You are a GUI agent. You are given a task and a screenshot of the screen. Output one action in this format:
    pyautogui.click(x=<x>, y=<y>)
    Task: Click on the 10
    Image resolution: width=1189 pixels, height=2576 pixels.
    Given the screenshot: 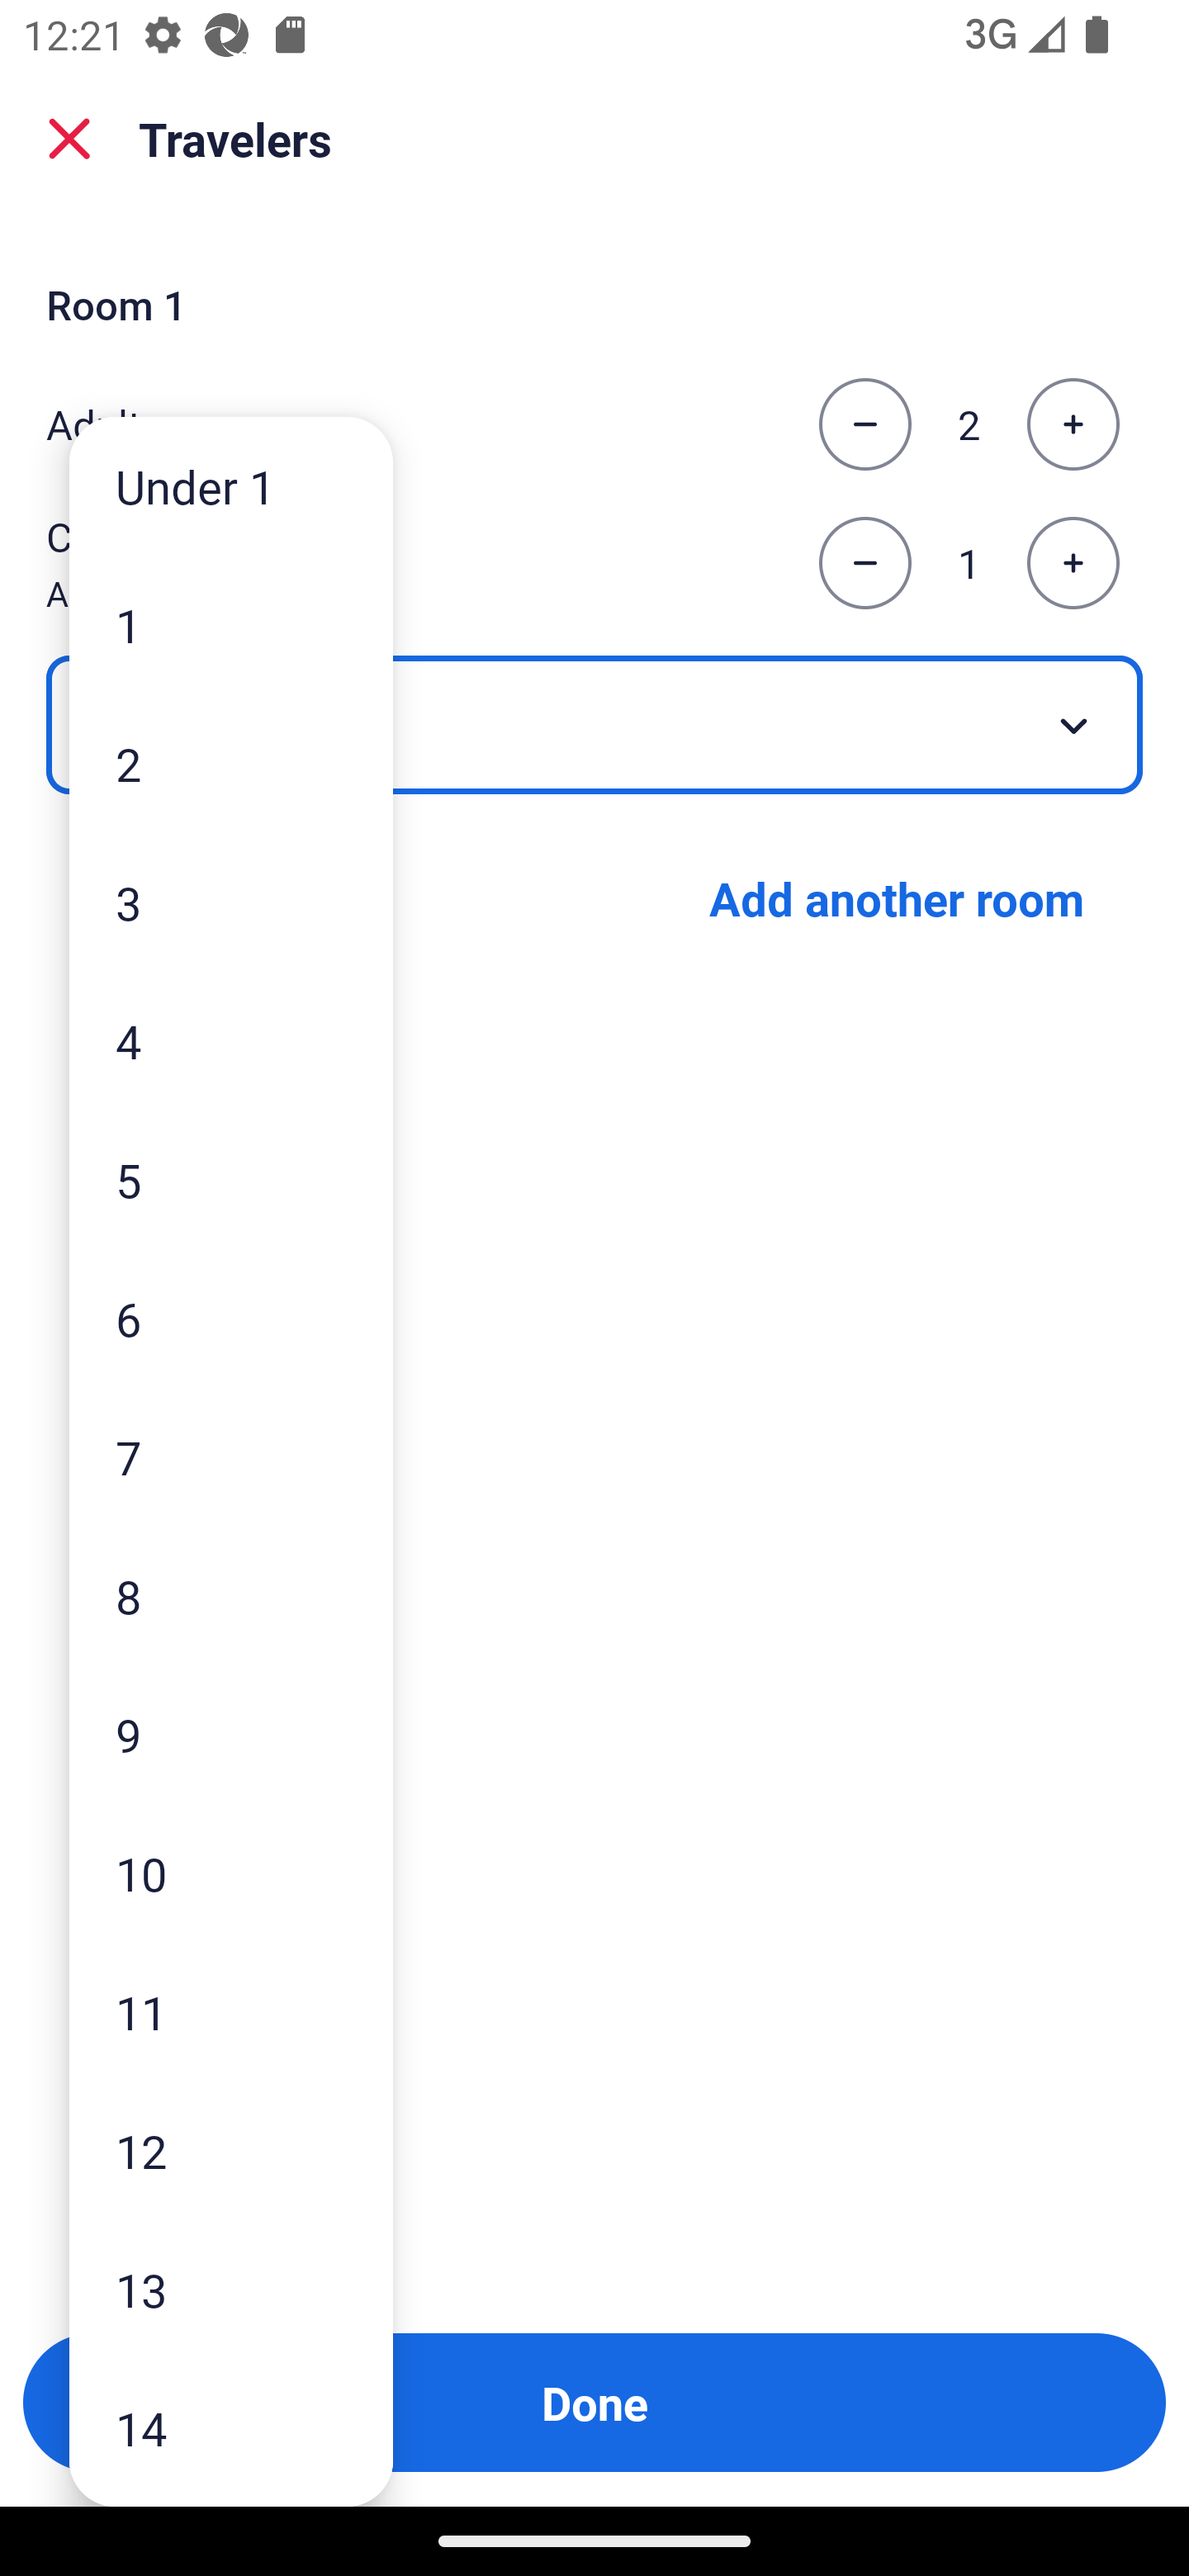 What is the action you would take?
    pyautogui.click(x=231, y=1873)
    